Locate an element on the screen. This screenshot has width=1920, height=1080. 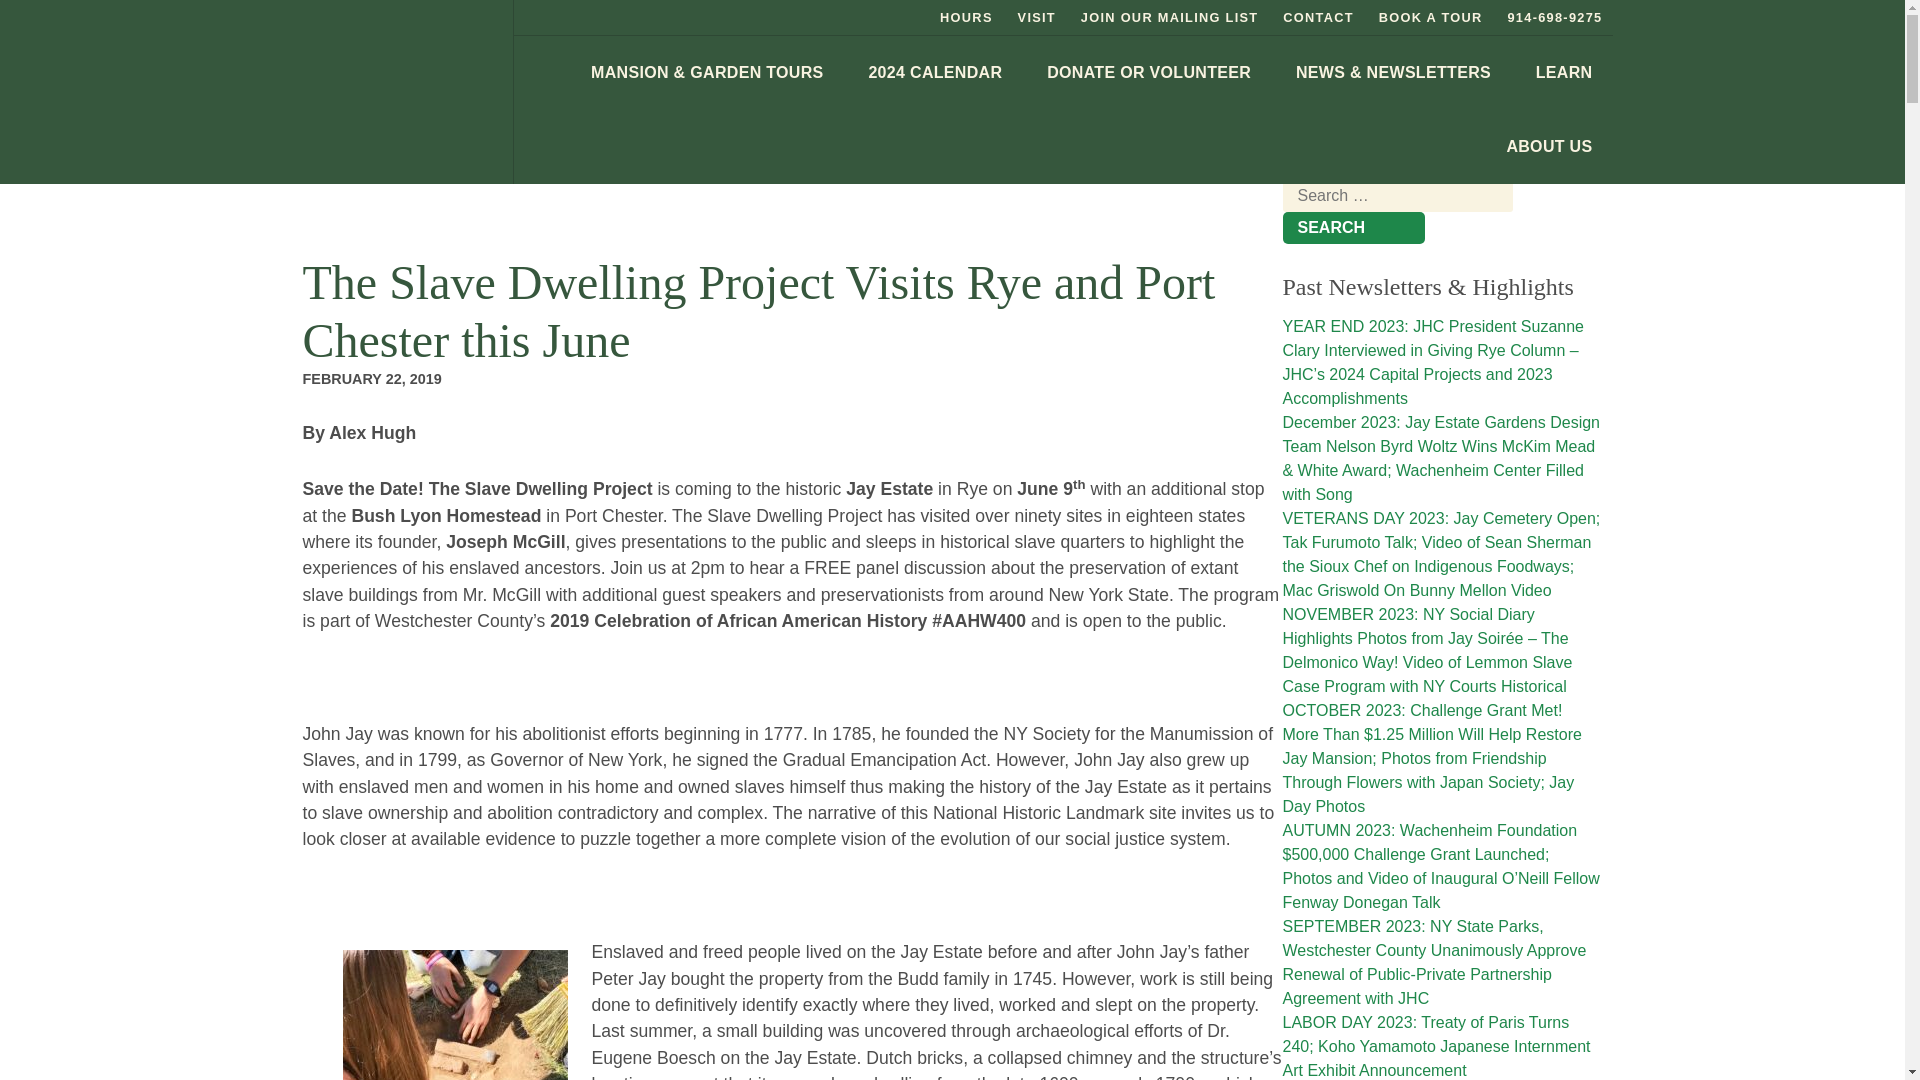
DONATE OR VOLUNTEER is located at coordinates (1149, 72).